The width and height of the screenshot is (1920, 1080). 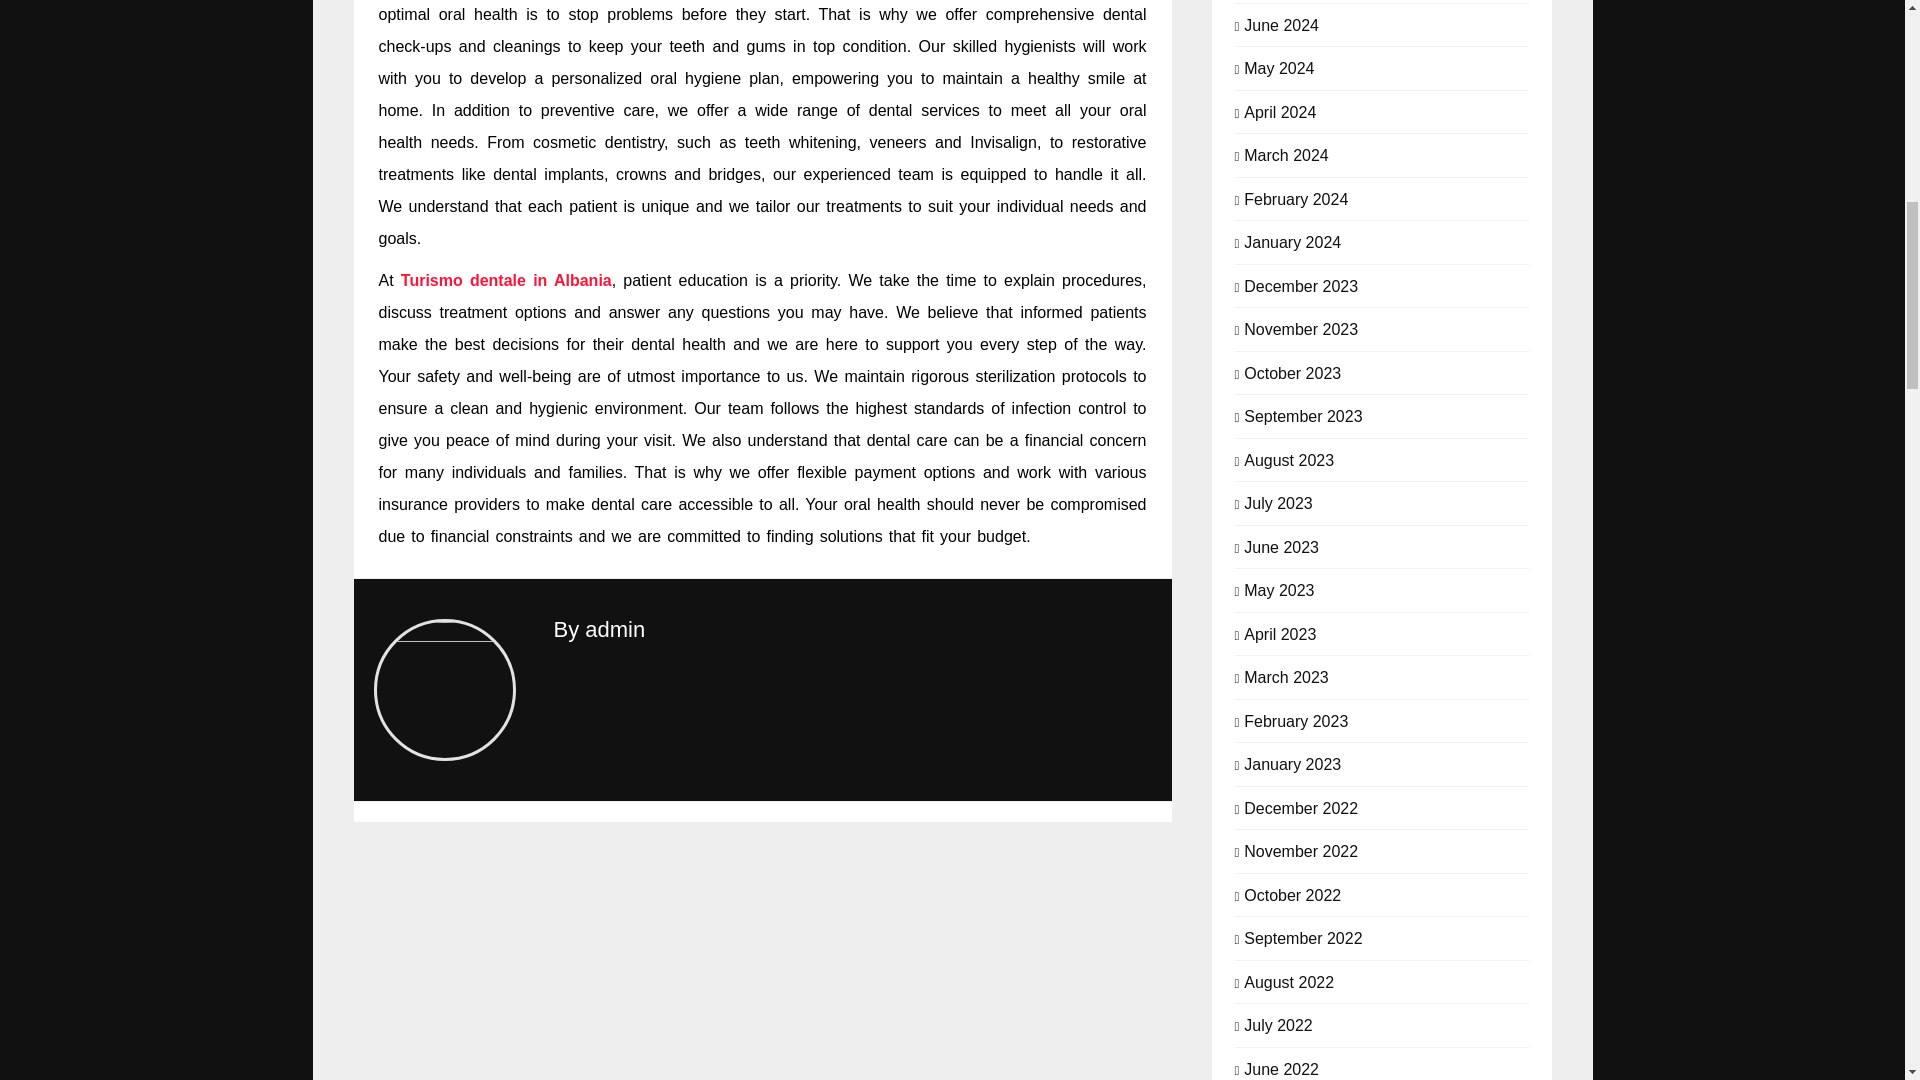 I want to click on June 2022, so click(x=1282, y=1068).